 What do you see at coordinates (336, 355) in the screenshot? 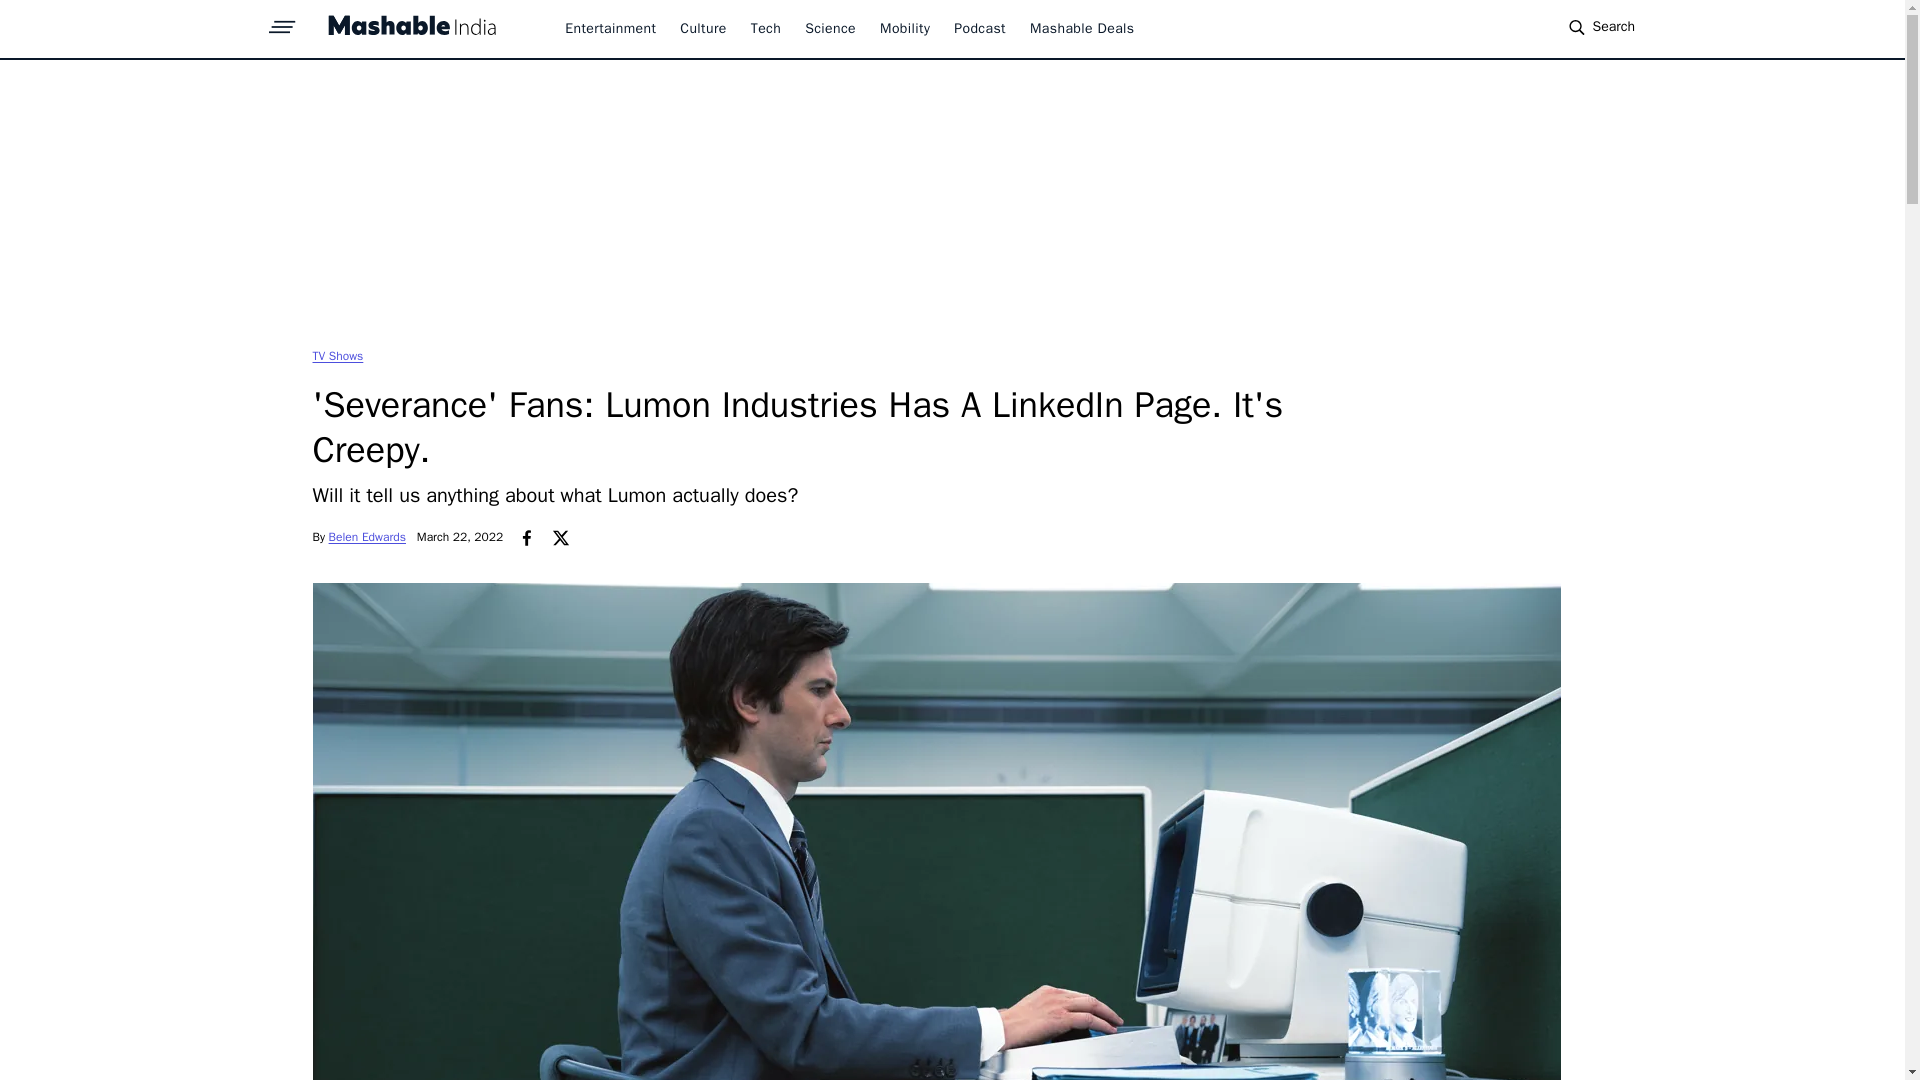
I see `TV Shows` at bounding box center [336, 355].